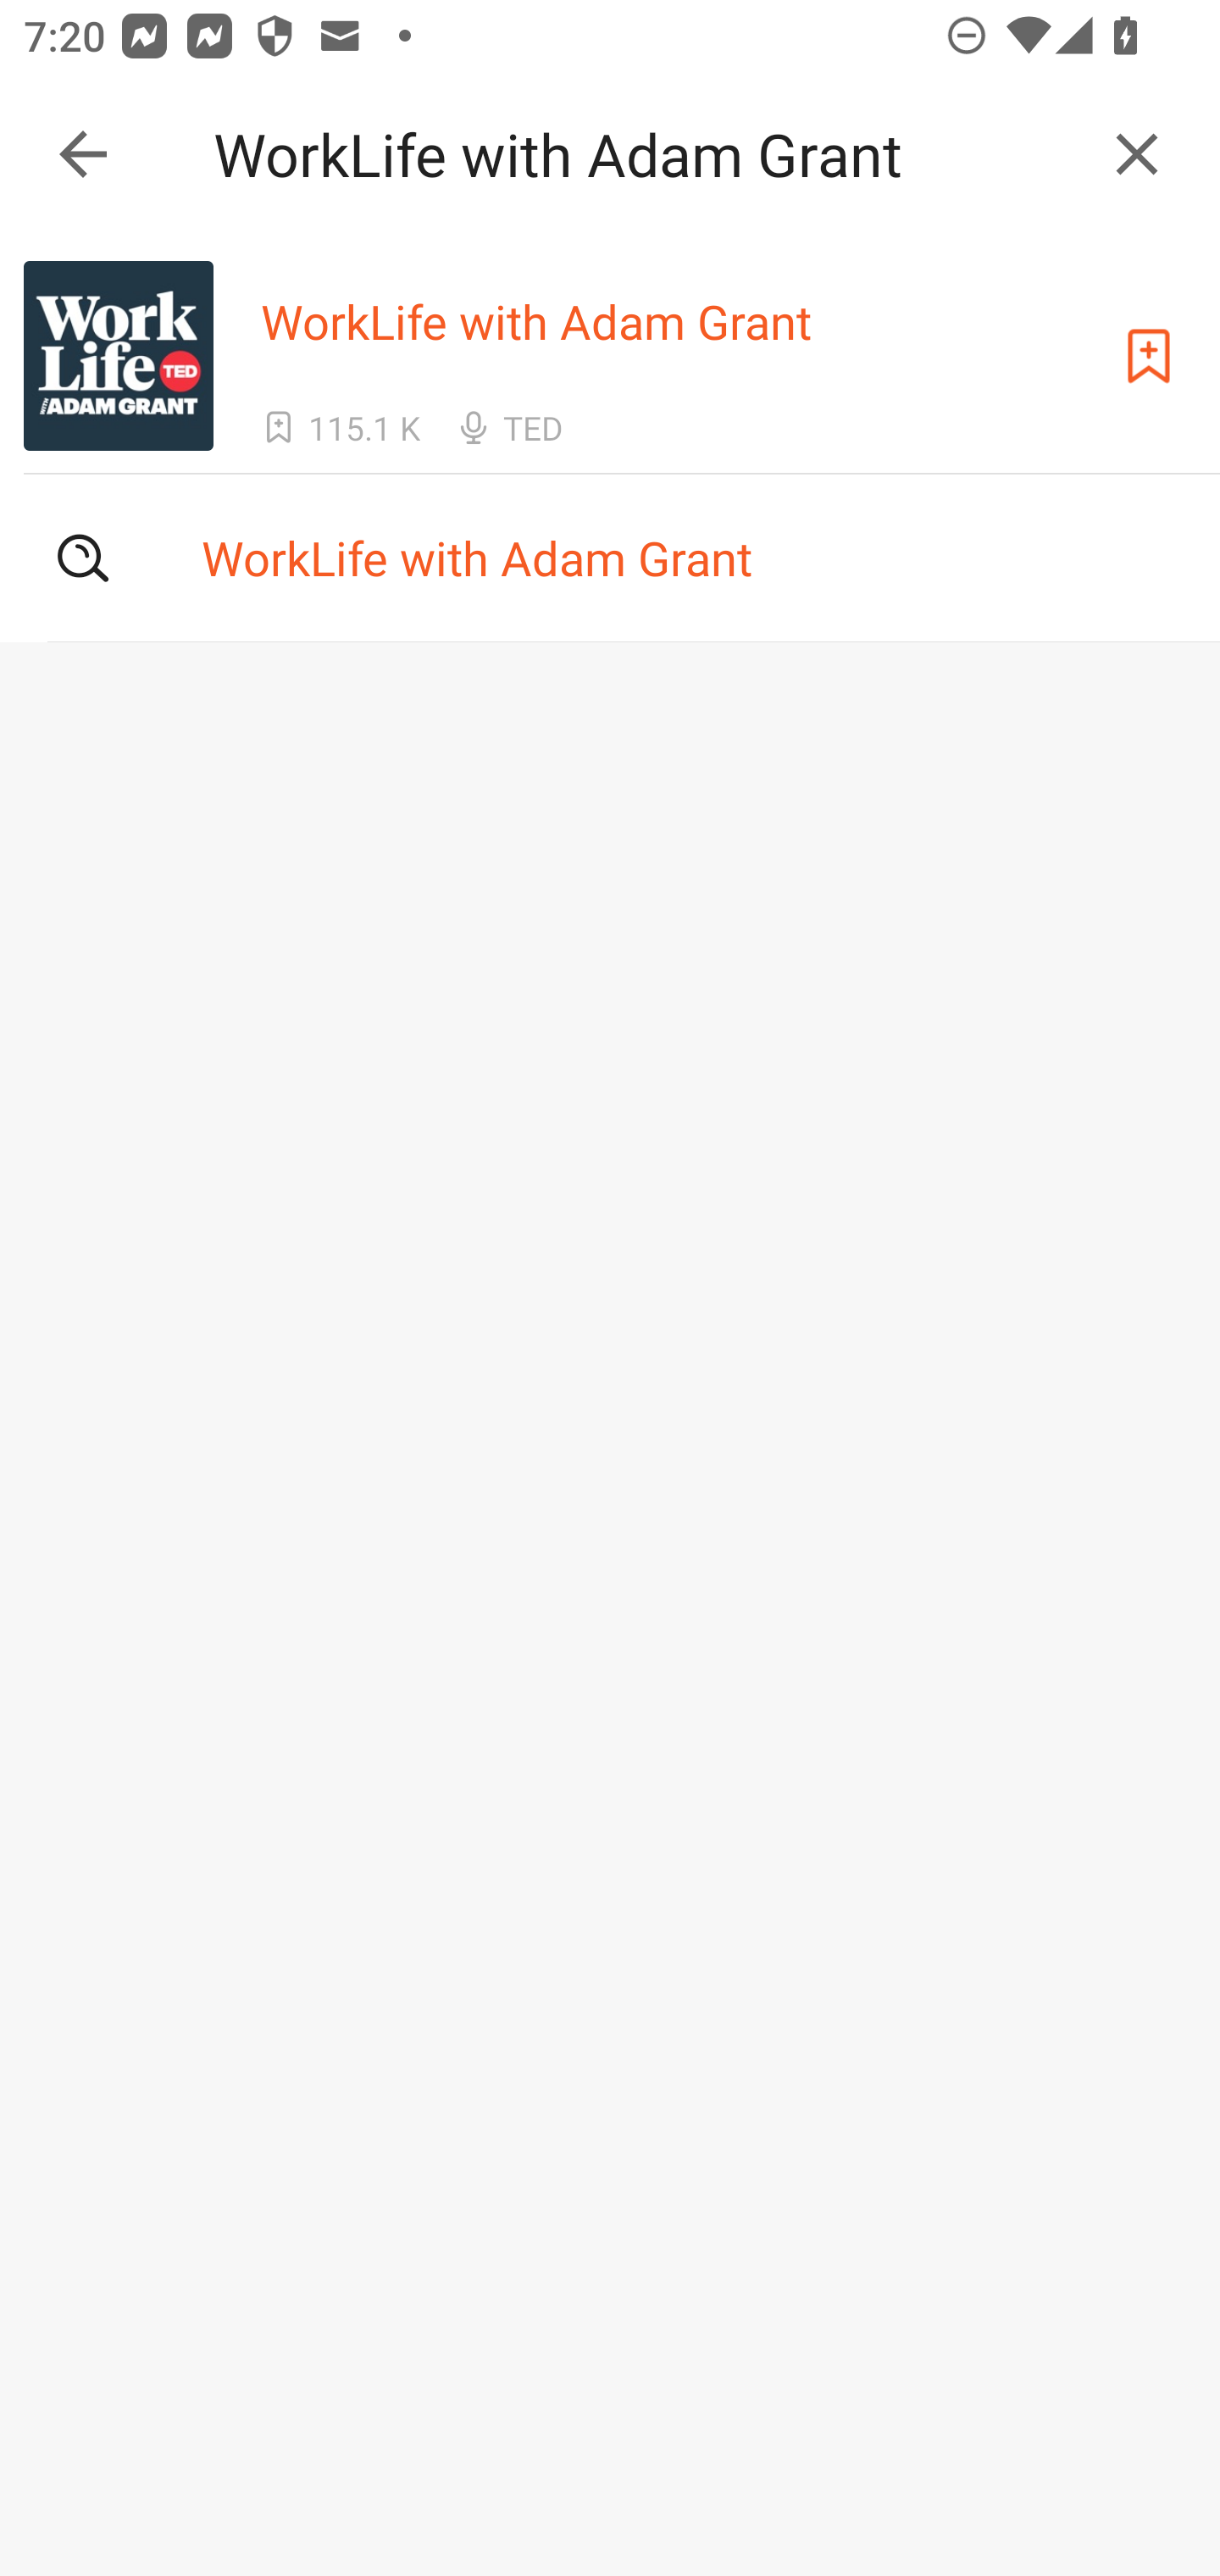 This screenshot has height=2576, width=1220. What do you see at coordinates (1137, 154) in the screenshot?
I see `Clear query` at bounding box center [1137, 154].